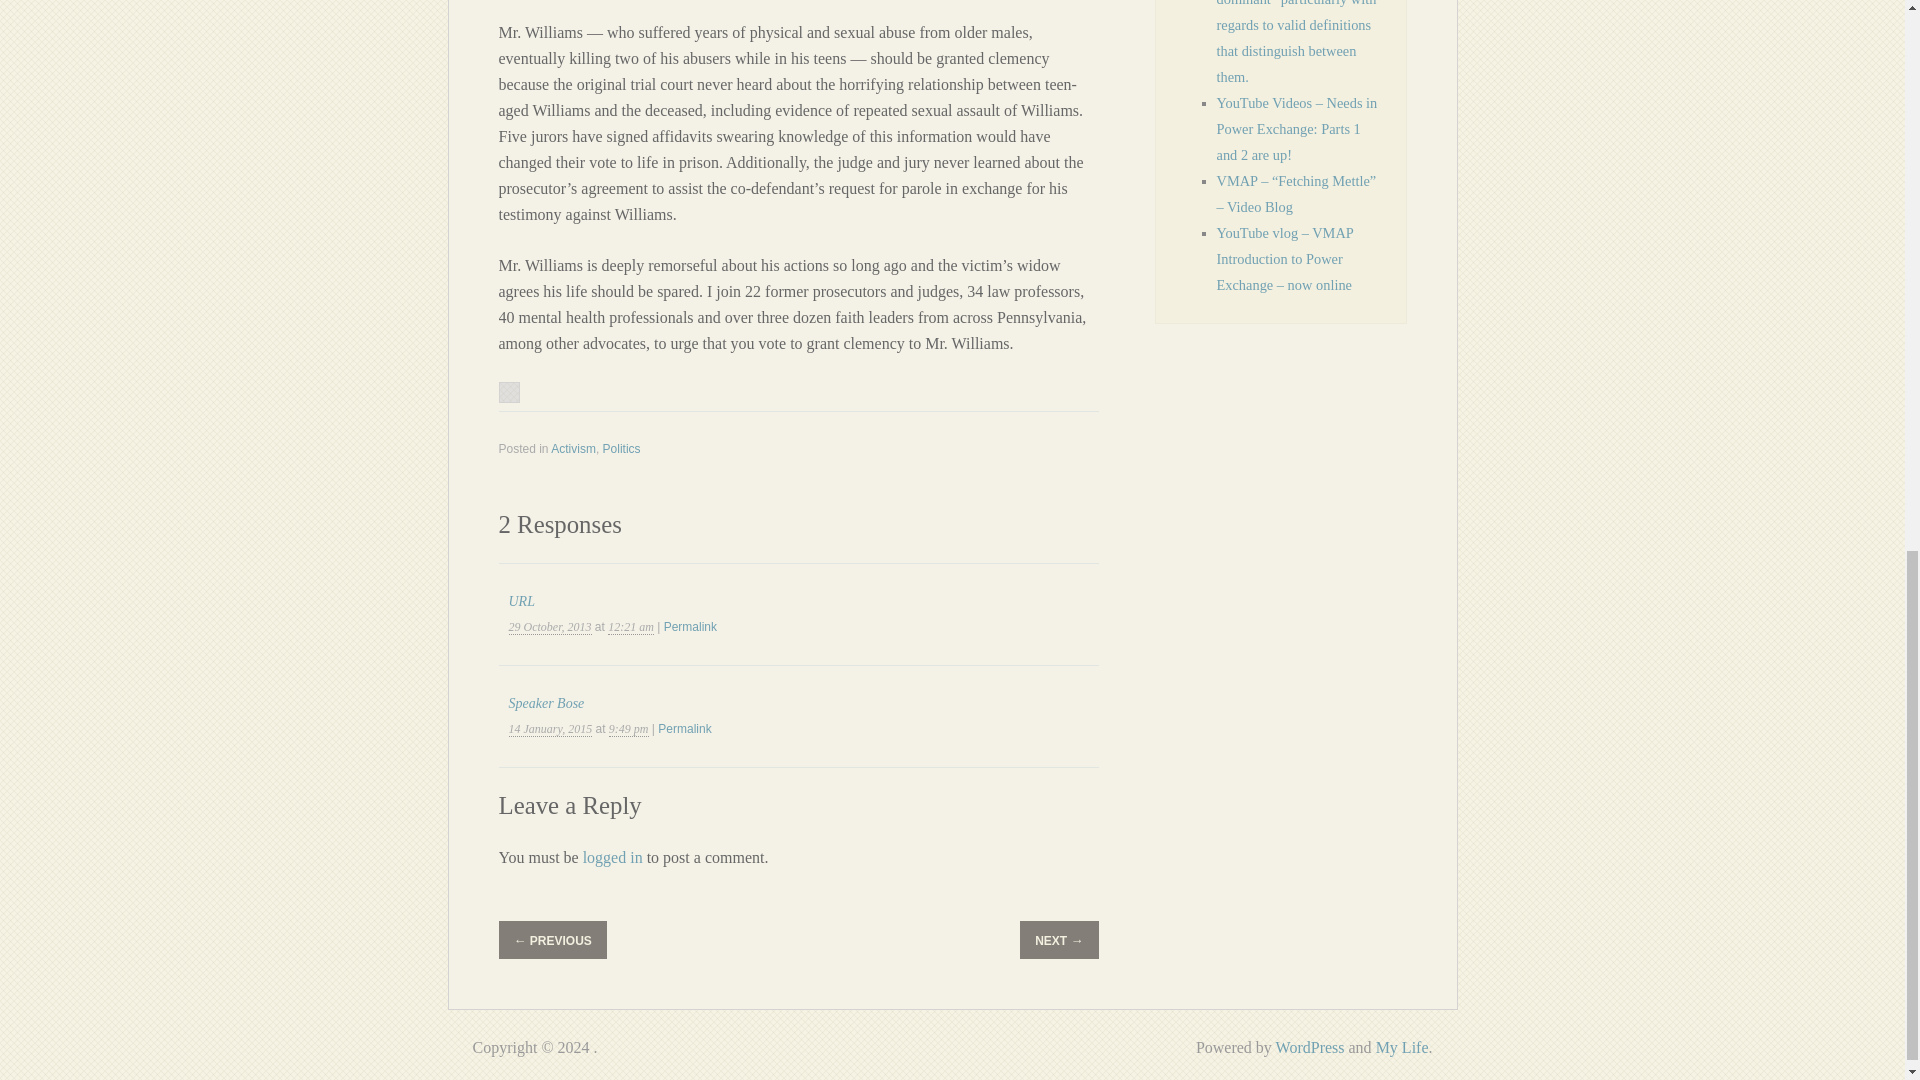 The height and width of the screenshot is (1080, 1920). I want to click on URL, so click(520, 602).